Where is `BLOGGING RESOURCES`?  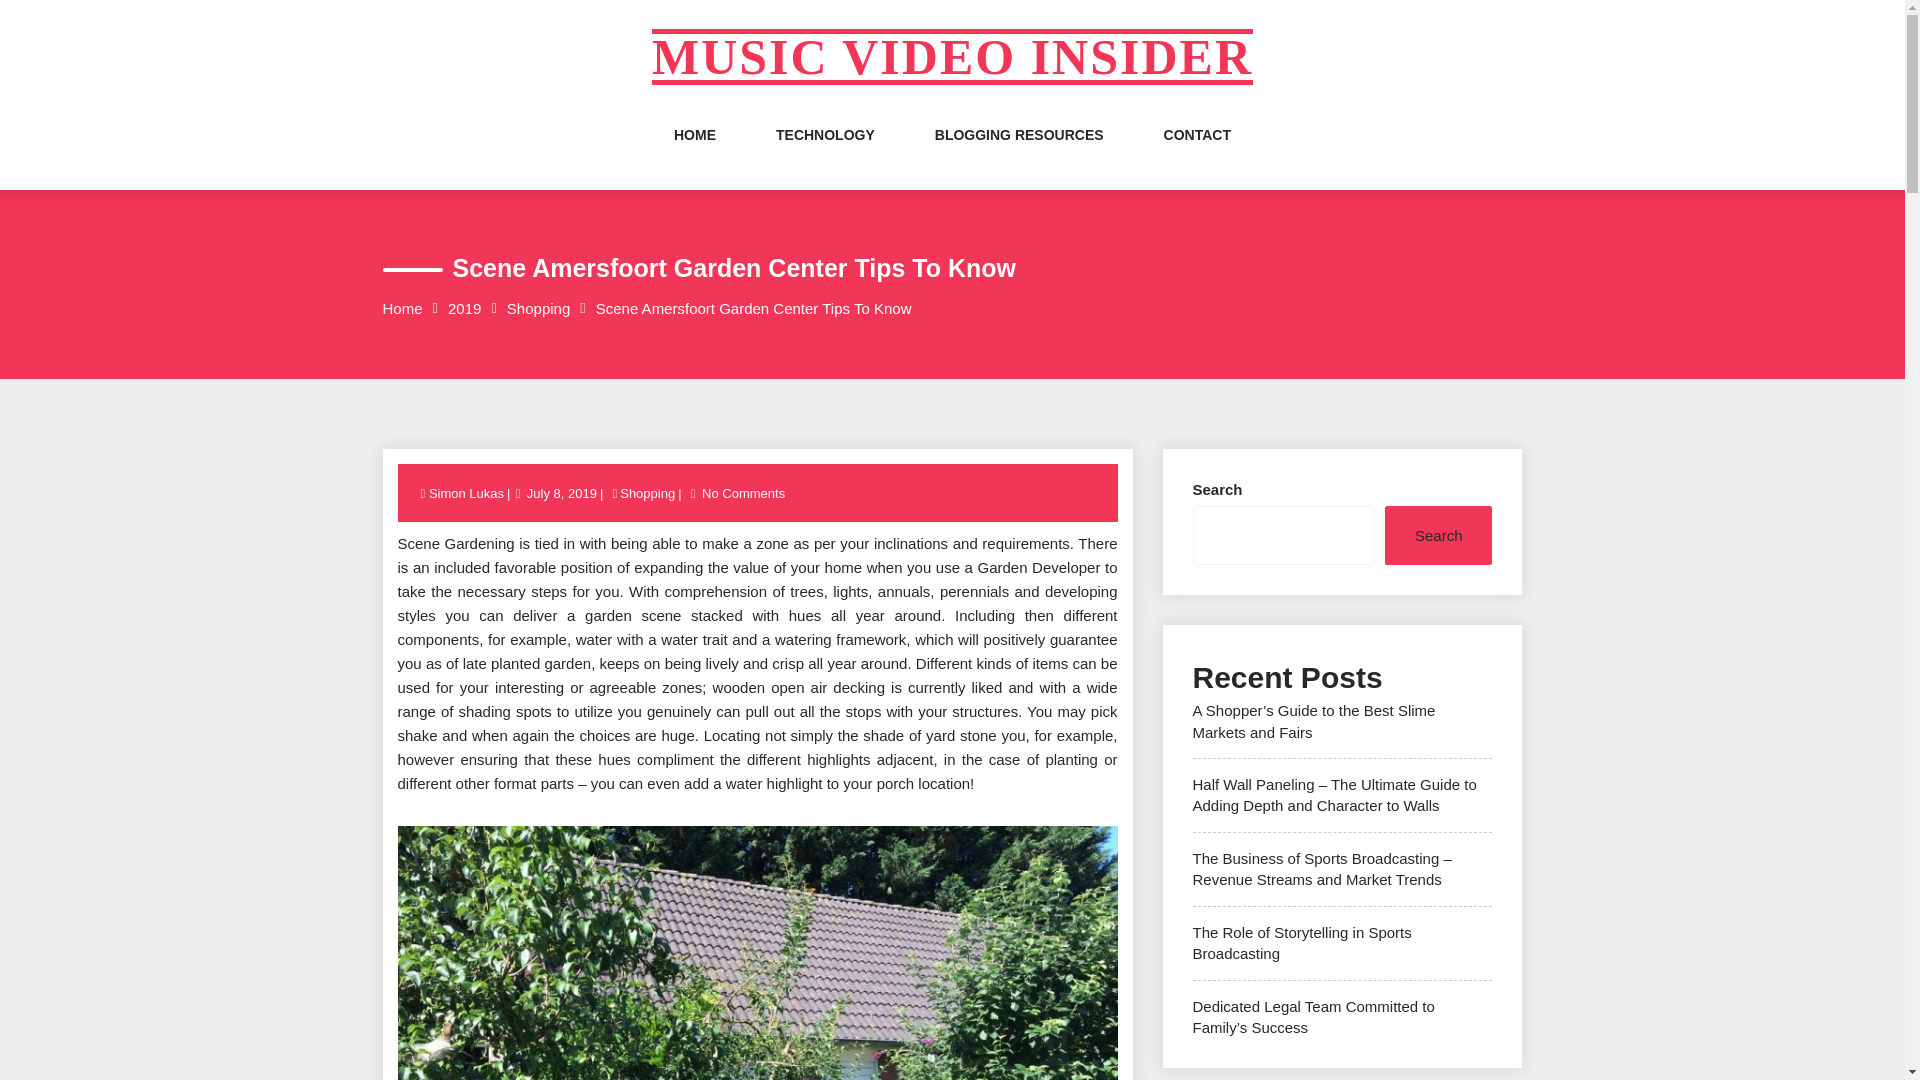 BLOGGING RESOURCES is located at coordinates (1020, 154).